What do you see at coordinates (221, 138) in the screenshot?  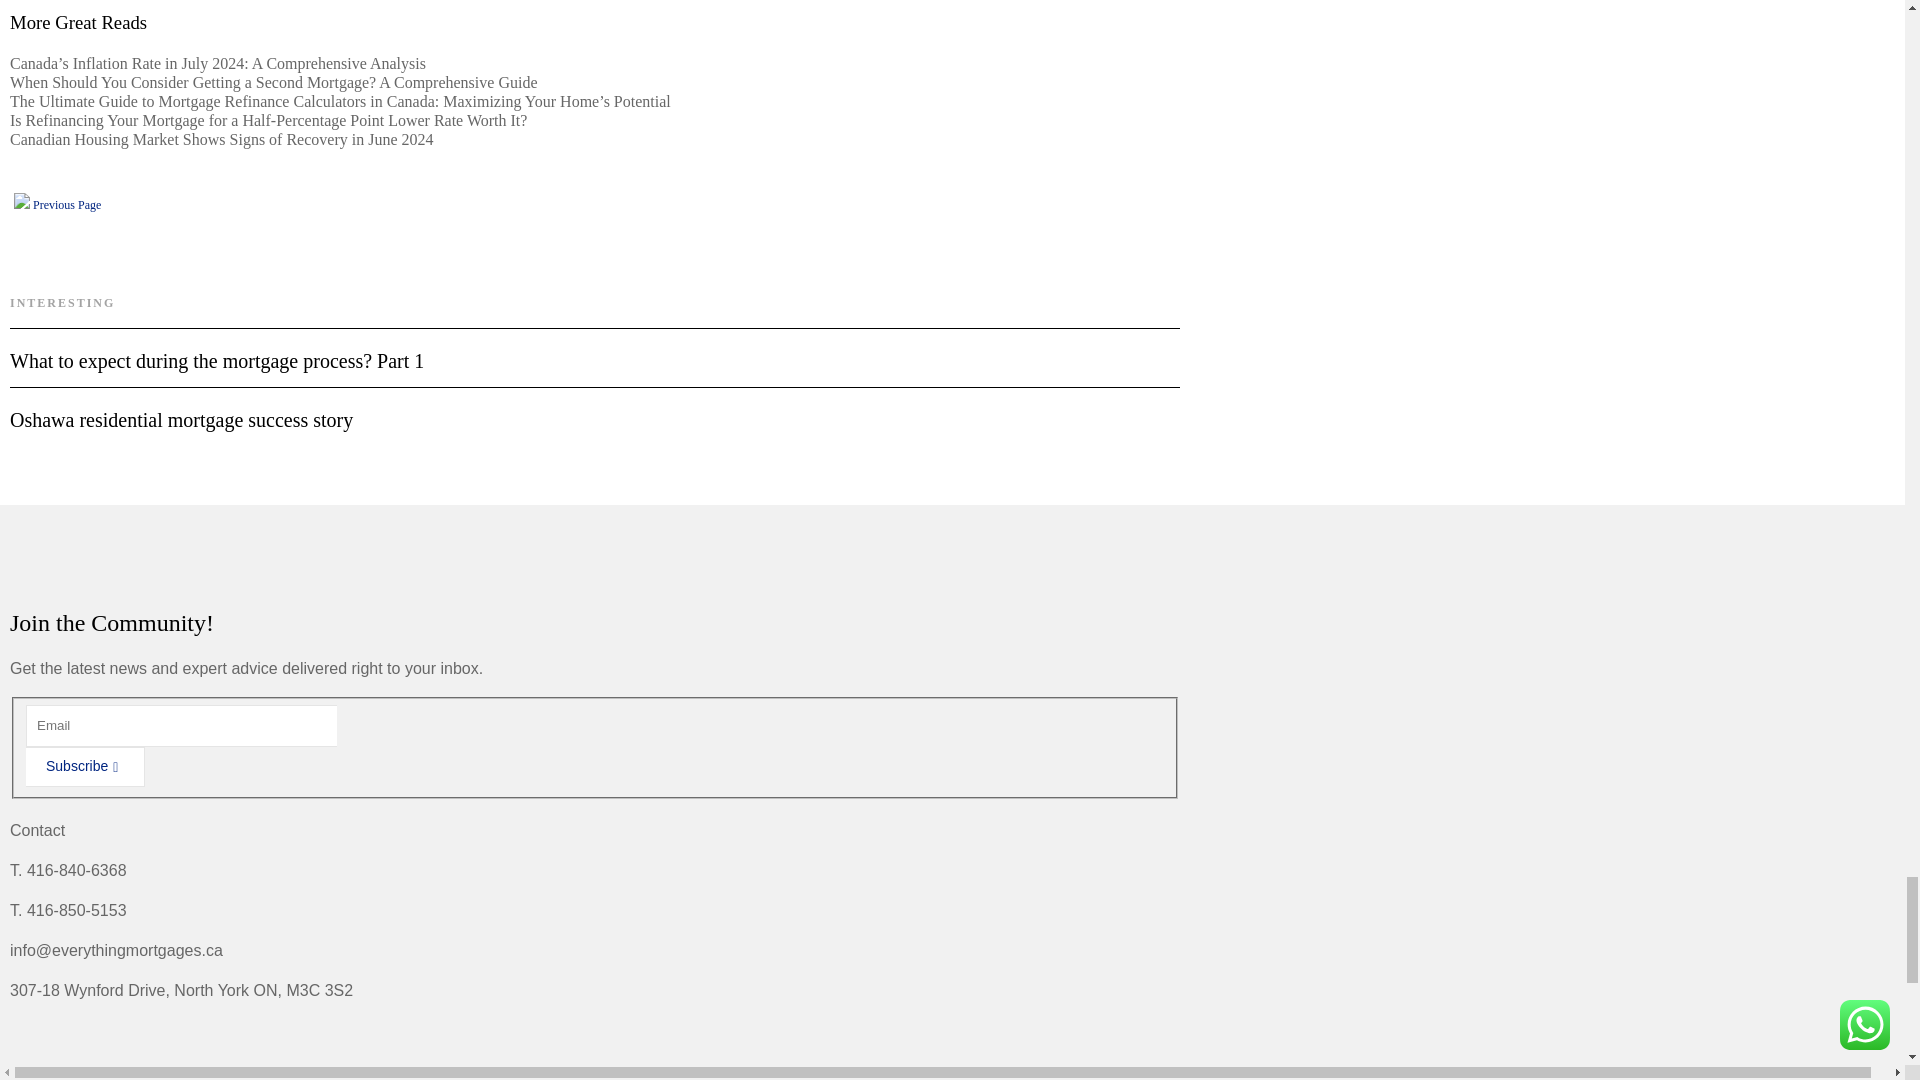 I see `Canadian Housing Market Shows Signs of Recovery in June 2024` at bounding box center [221, 138].